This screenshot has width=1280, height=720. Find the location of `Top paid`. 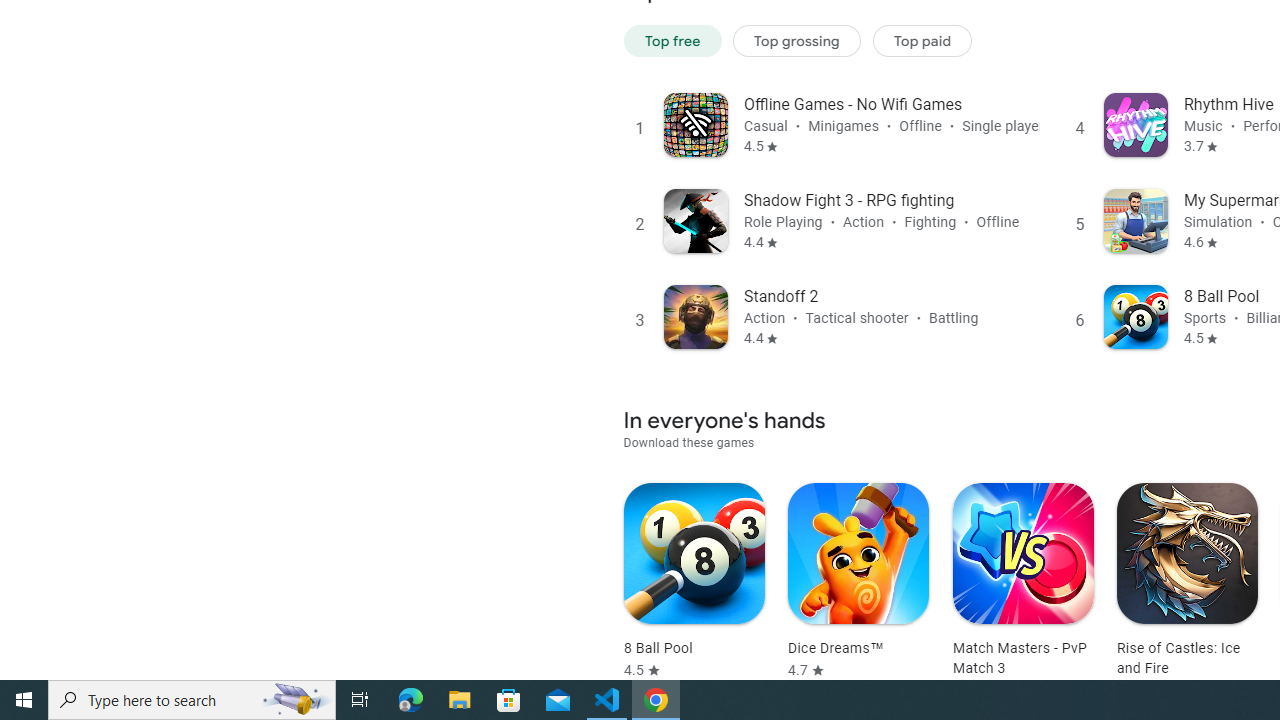

Top paid is located at coordinates (922, 40).